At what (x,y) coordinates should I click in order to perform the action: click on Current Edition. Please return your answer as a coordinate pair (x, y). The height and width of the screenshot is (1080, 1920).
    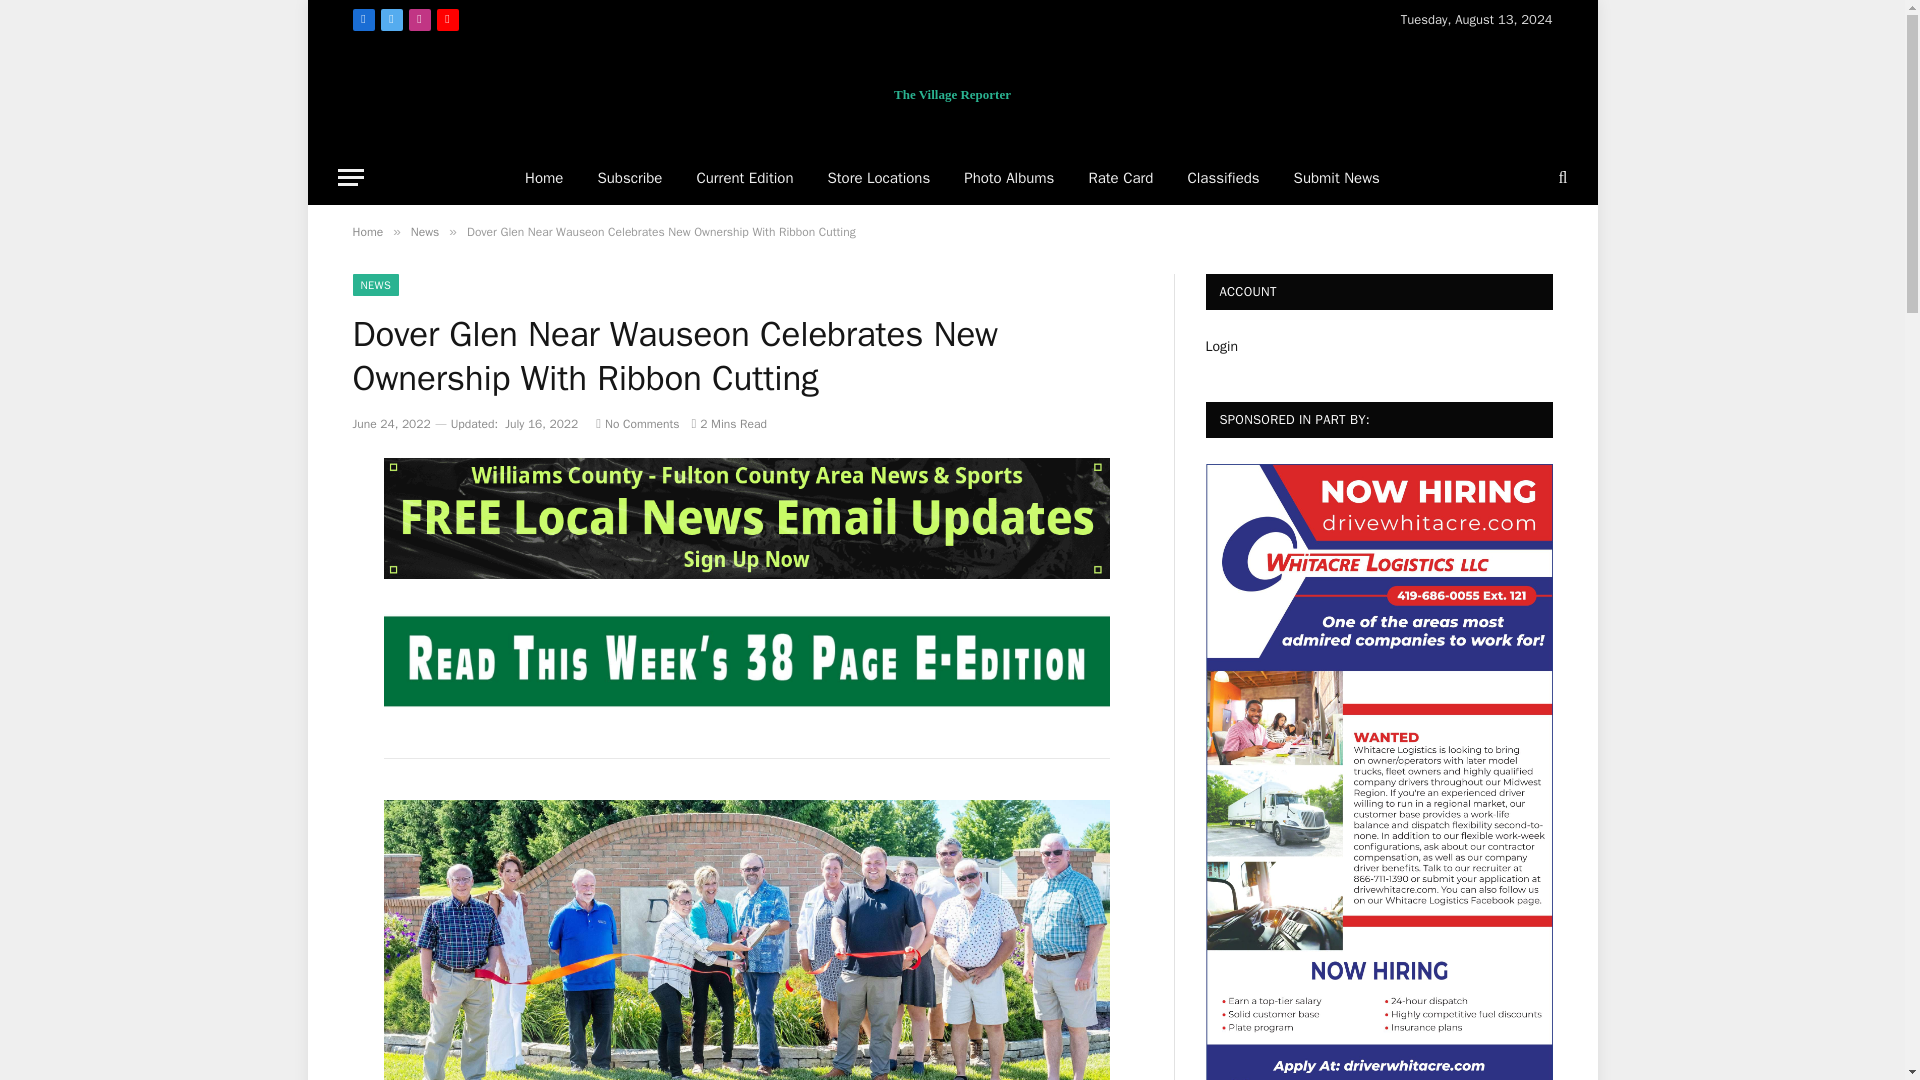
    Looking at the image, I should click on (744, 178).